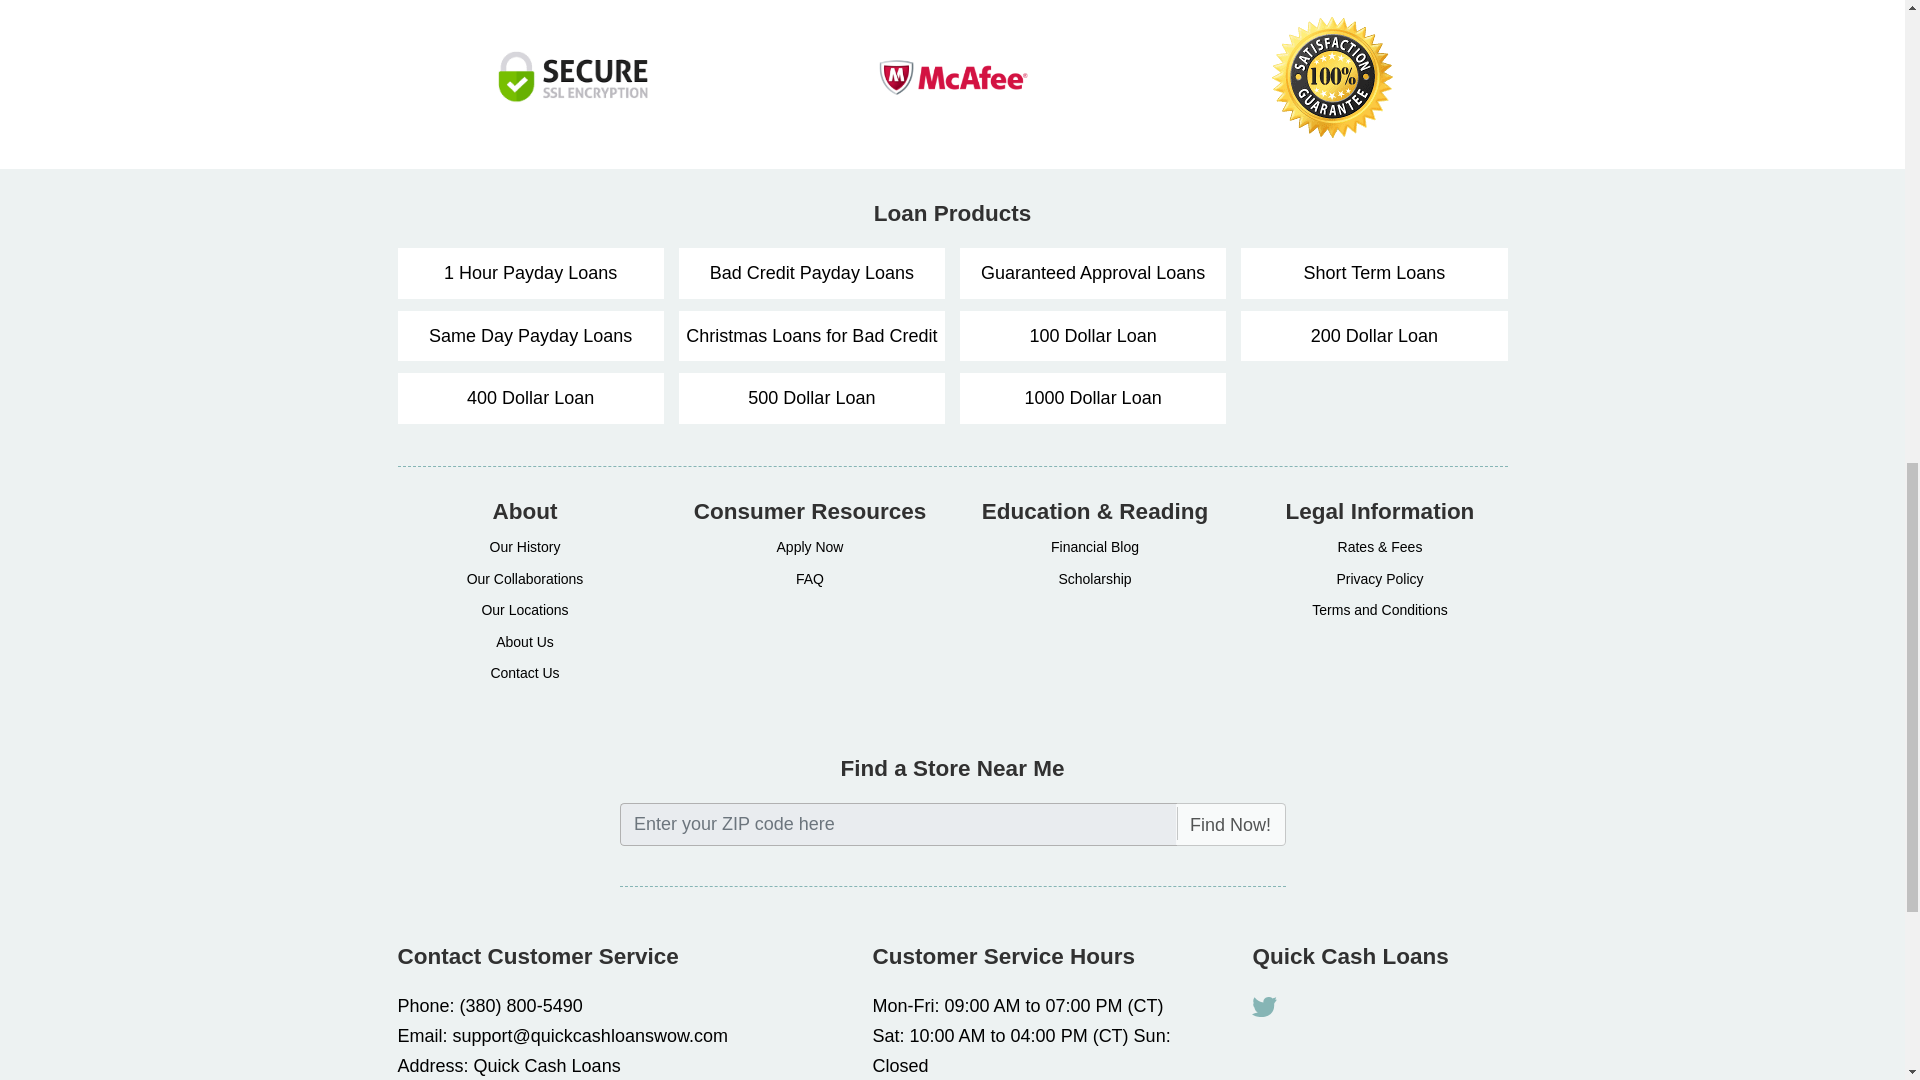  I want to click on Bad Credit Payday Loans, so click(812, 274).